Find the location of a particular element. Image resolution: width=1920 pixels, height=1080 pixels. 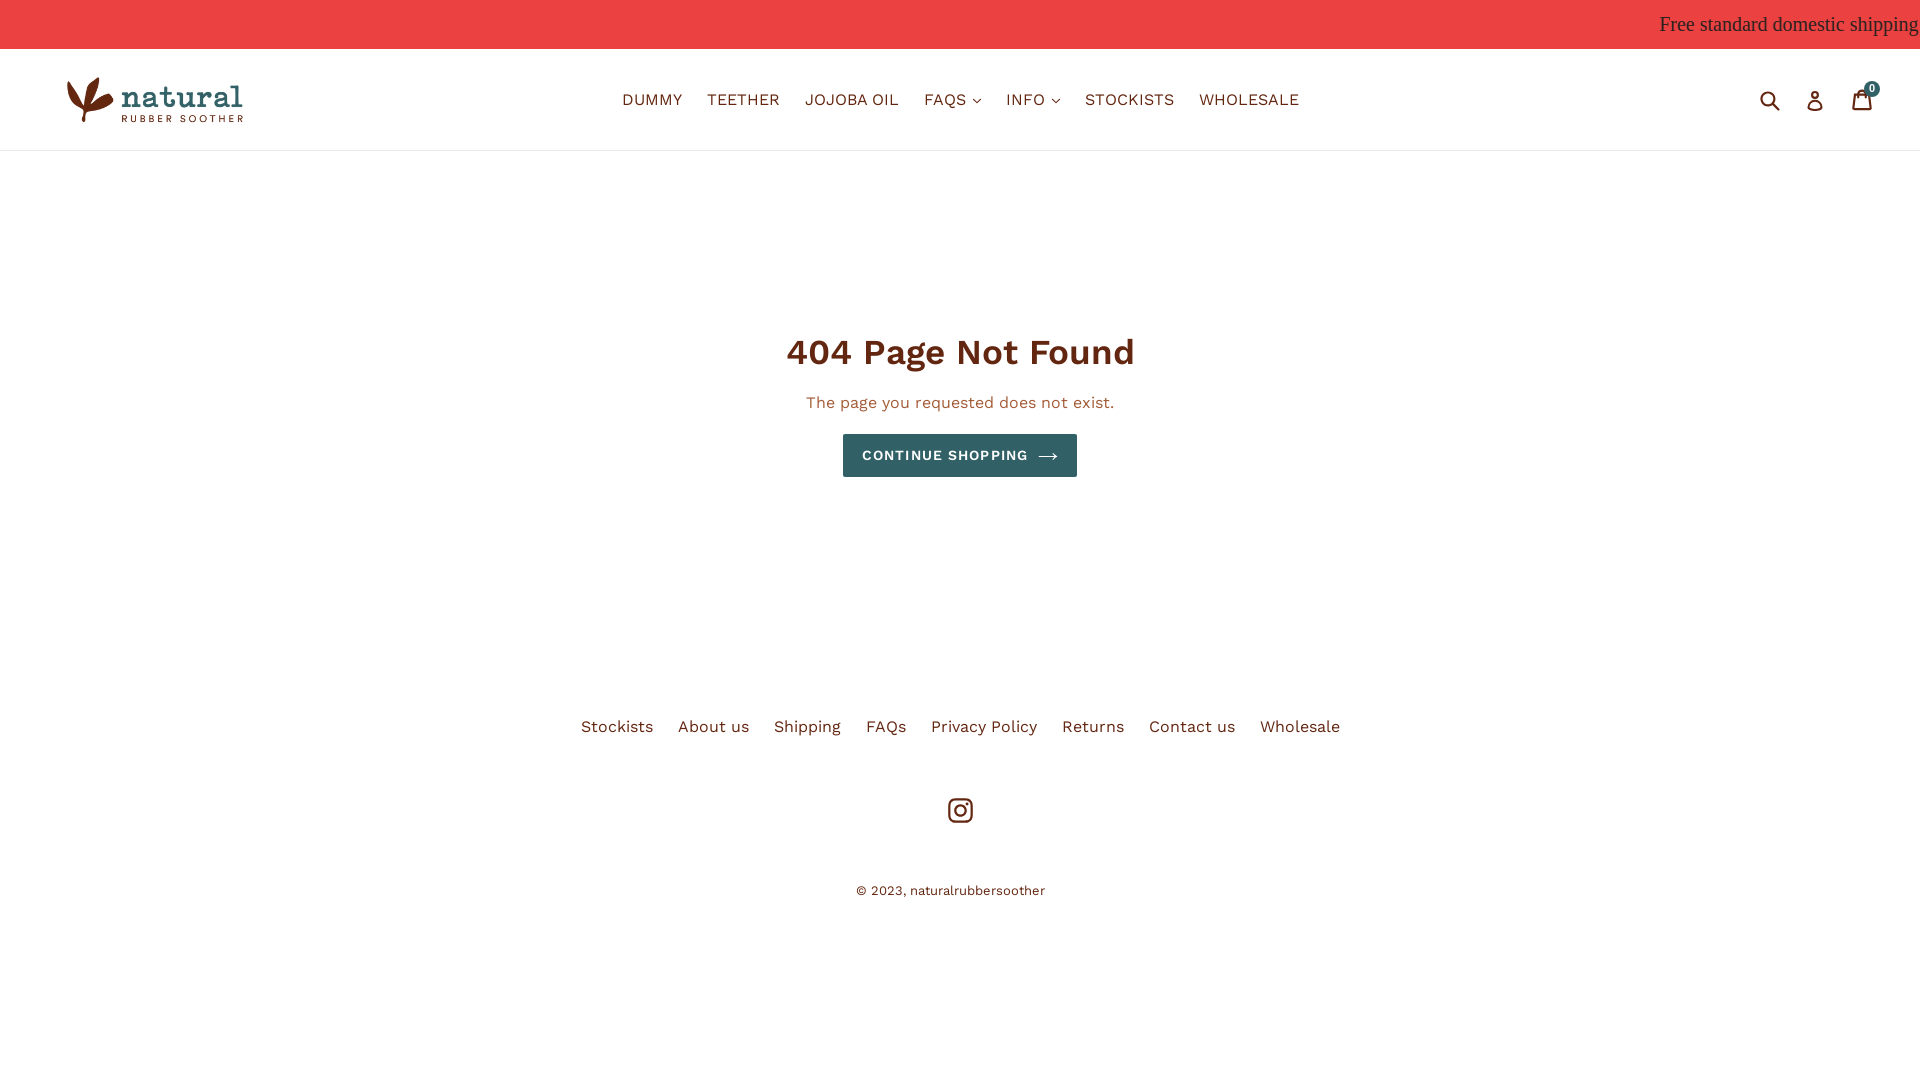

JOJOBA OIL is located at coordinates (851, 100).